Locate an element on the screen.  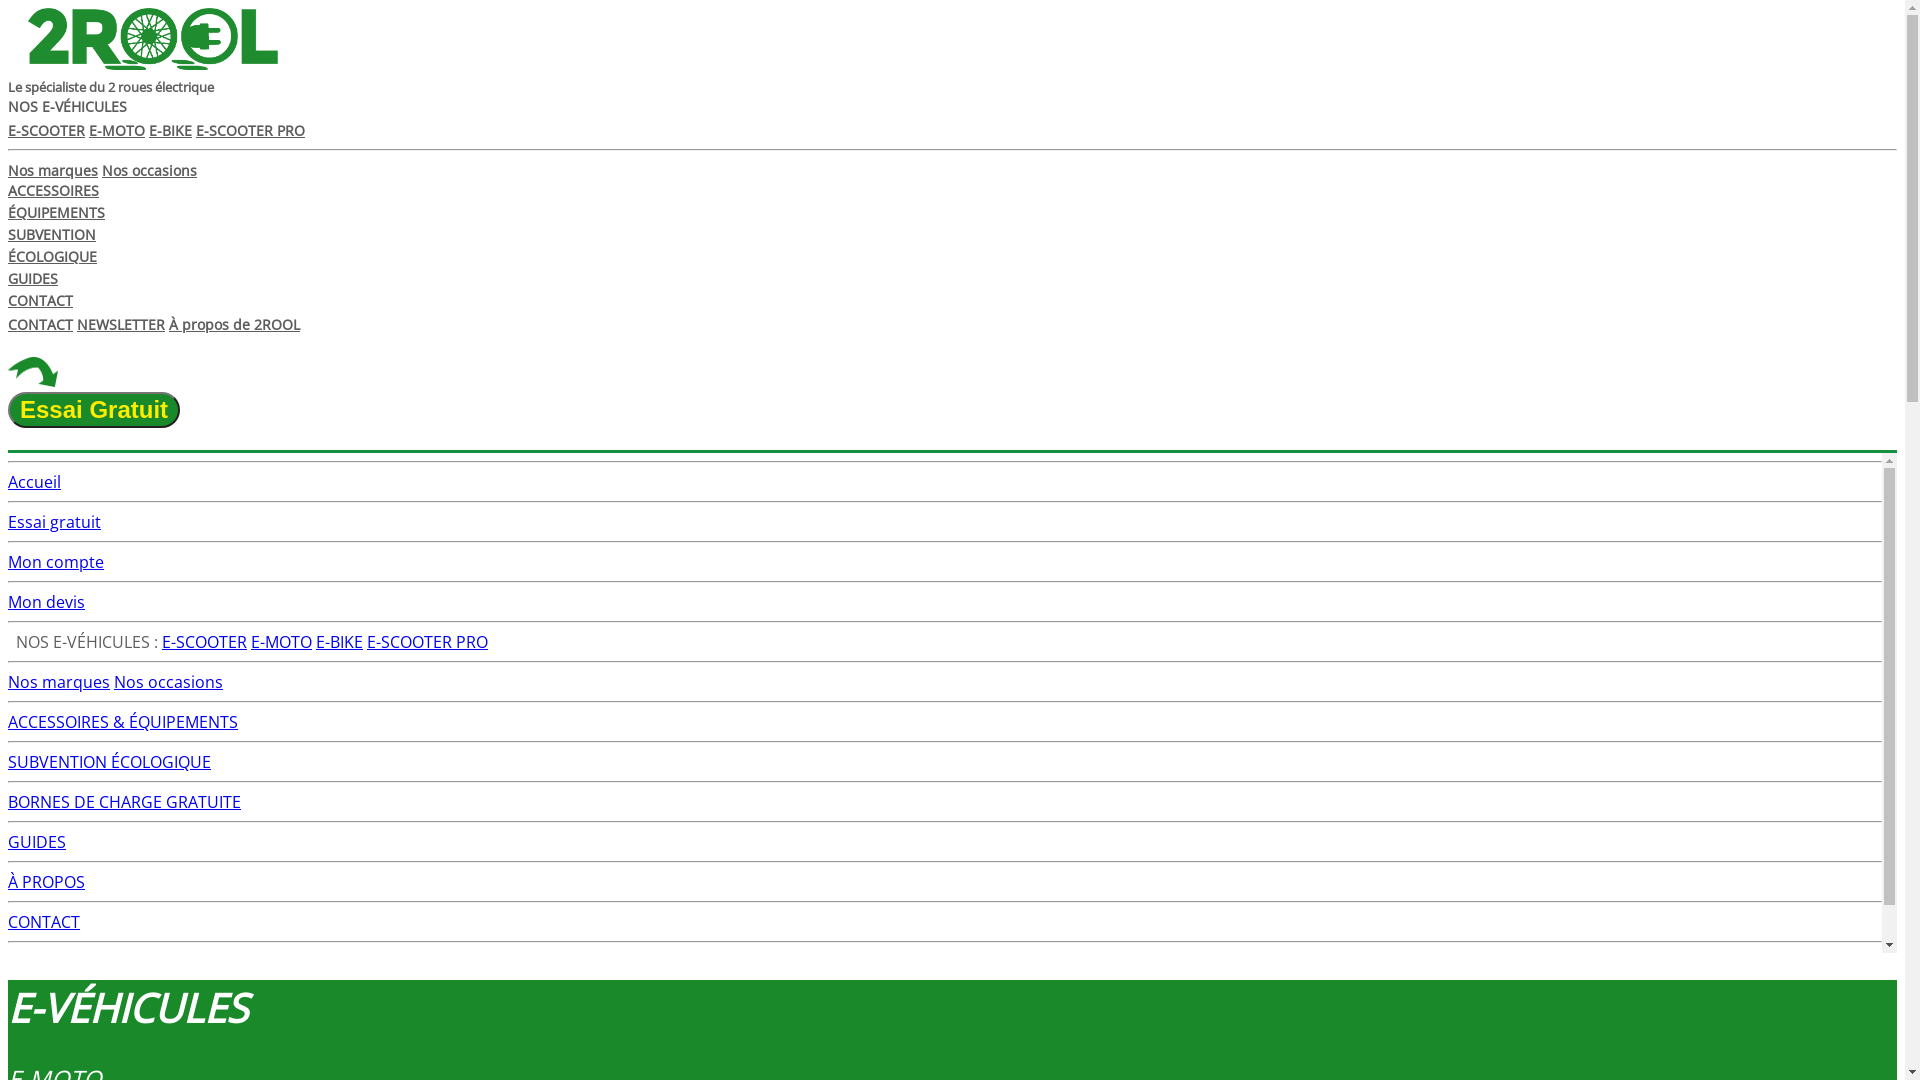
Essai gratuit is located at coordinates (54, 522).